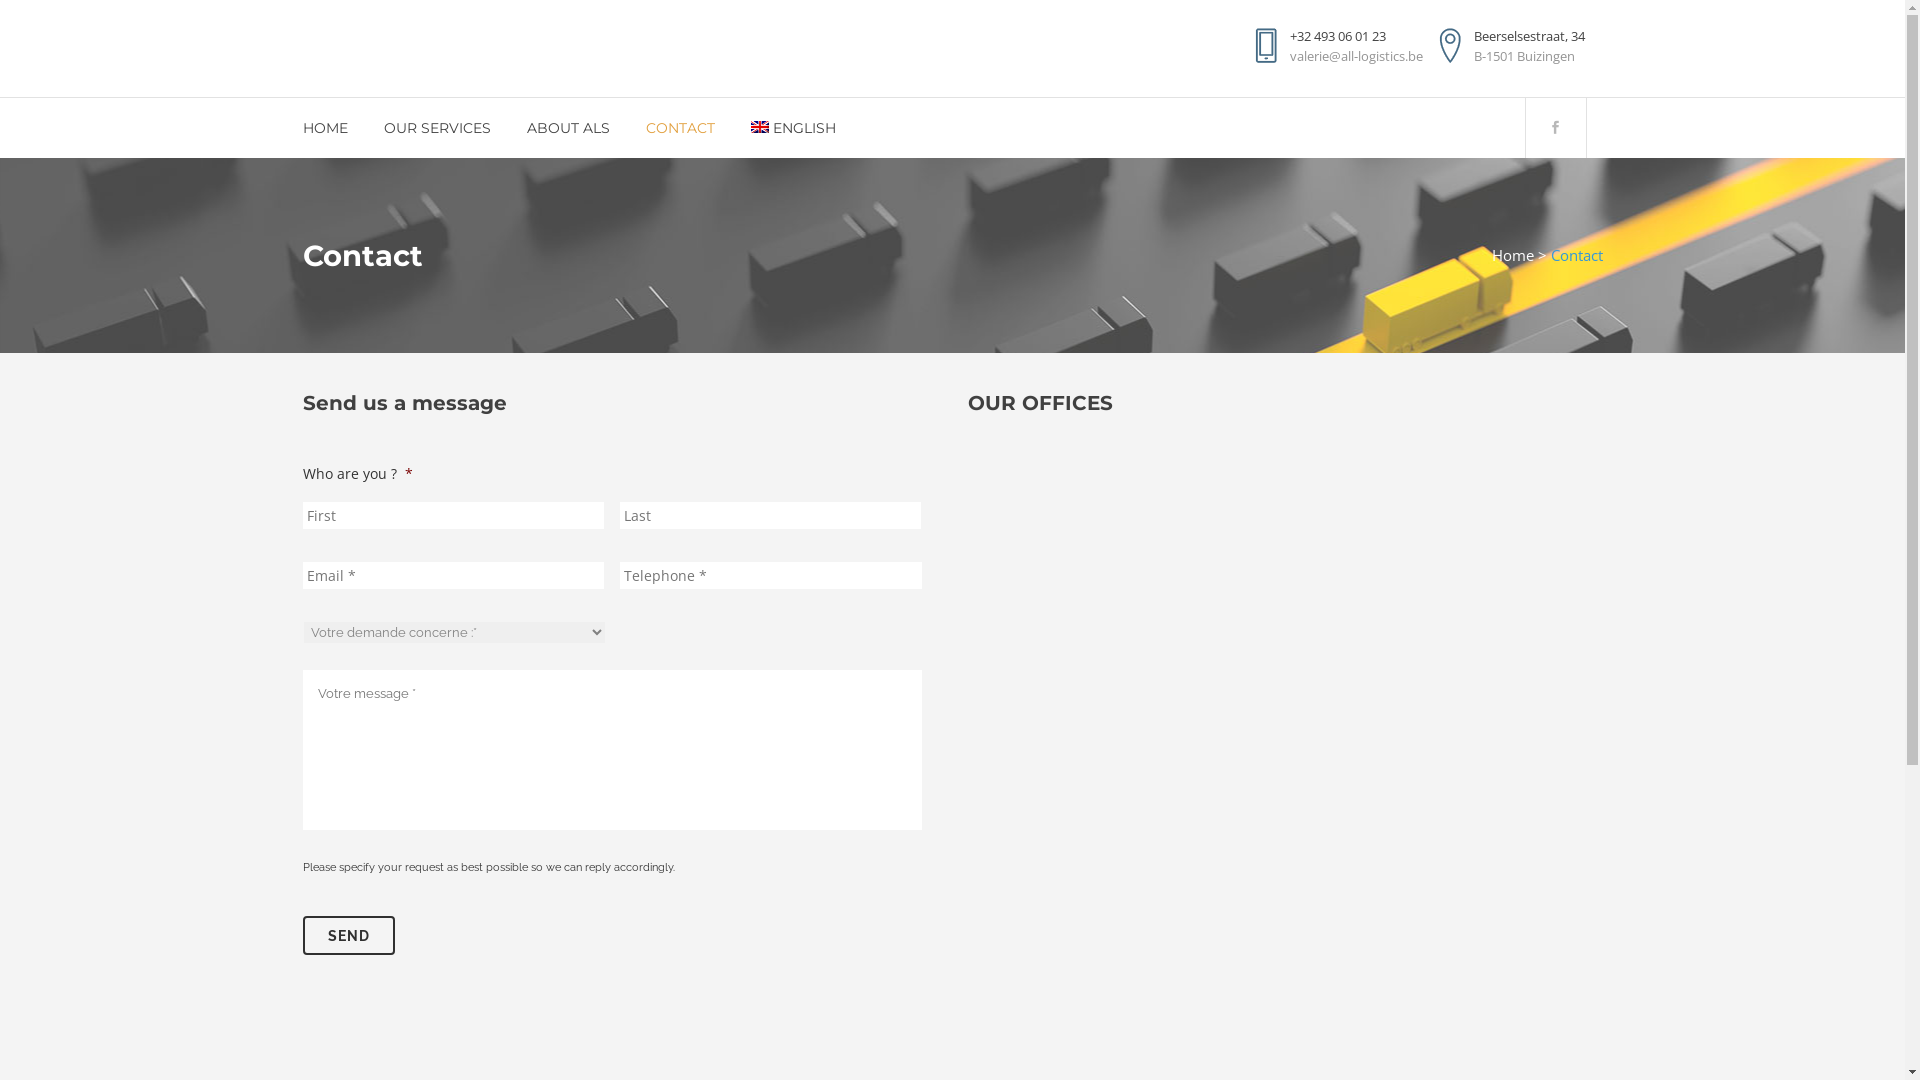 Image resolution: width=1920 pixels, height=1080 pixels. I want to click on ENGLISH, so click(794, 128).